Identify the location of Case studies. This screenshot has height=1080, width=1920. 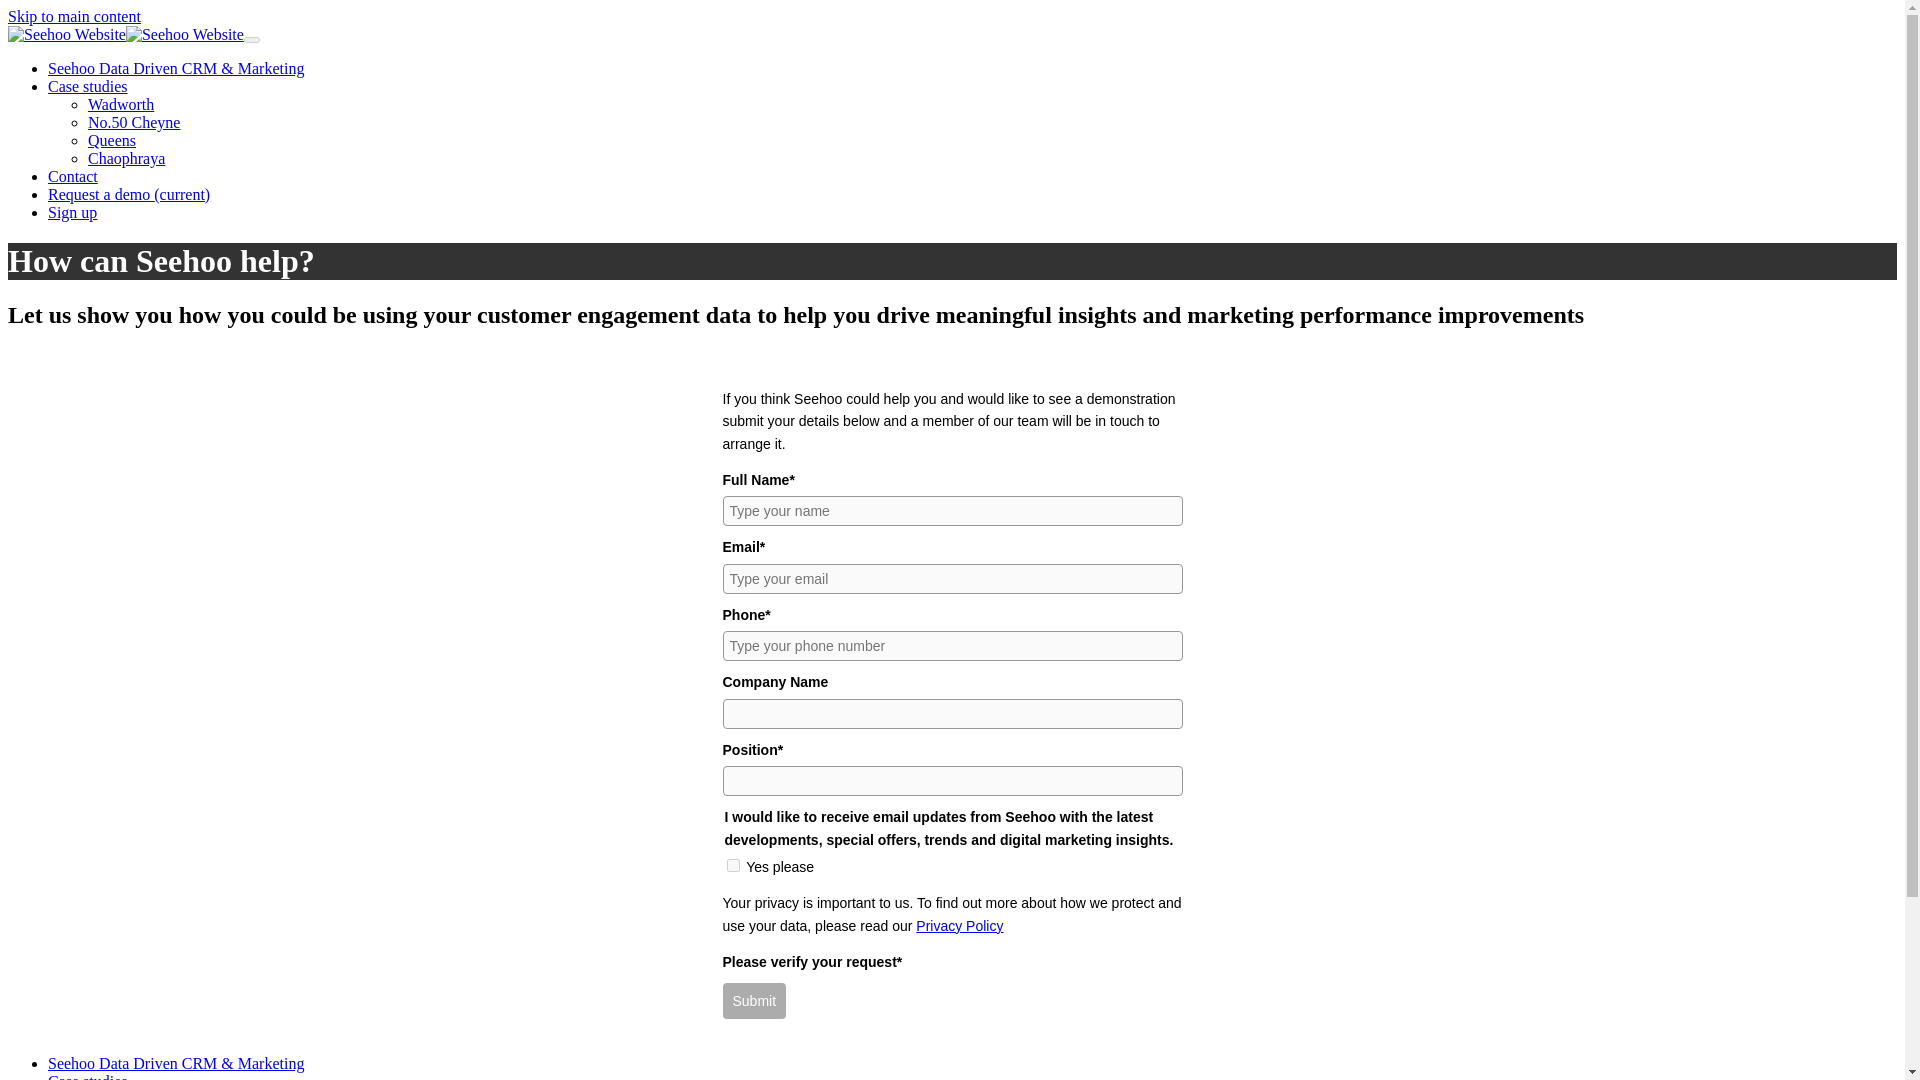
(88, 1076).